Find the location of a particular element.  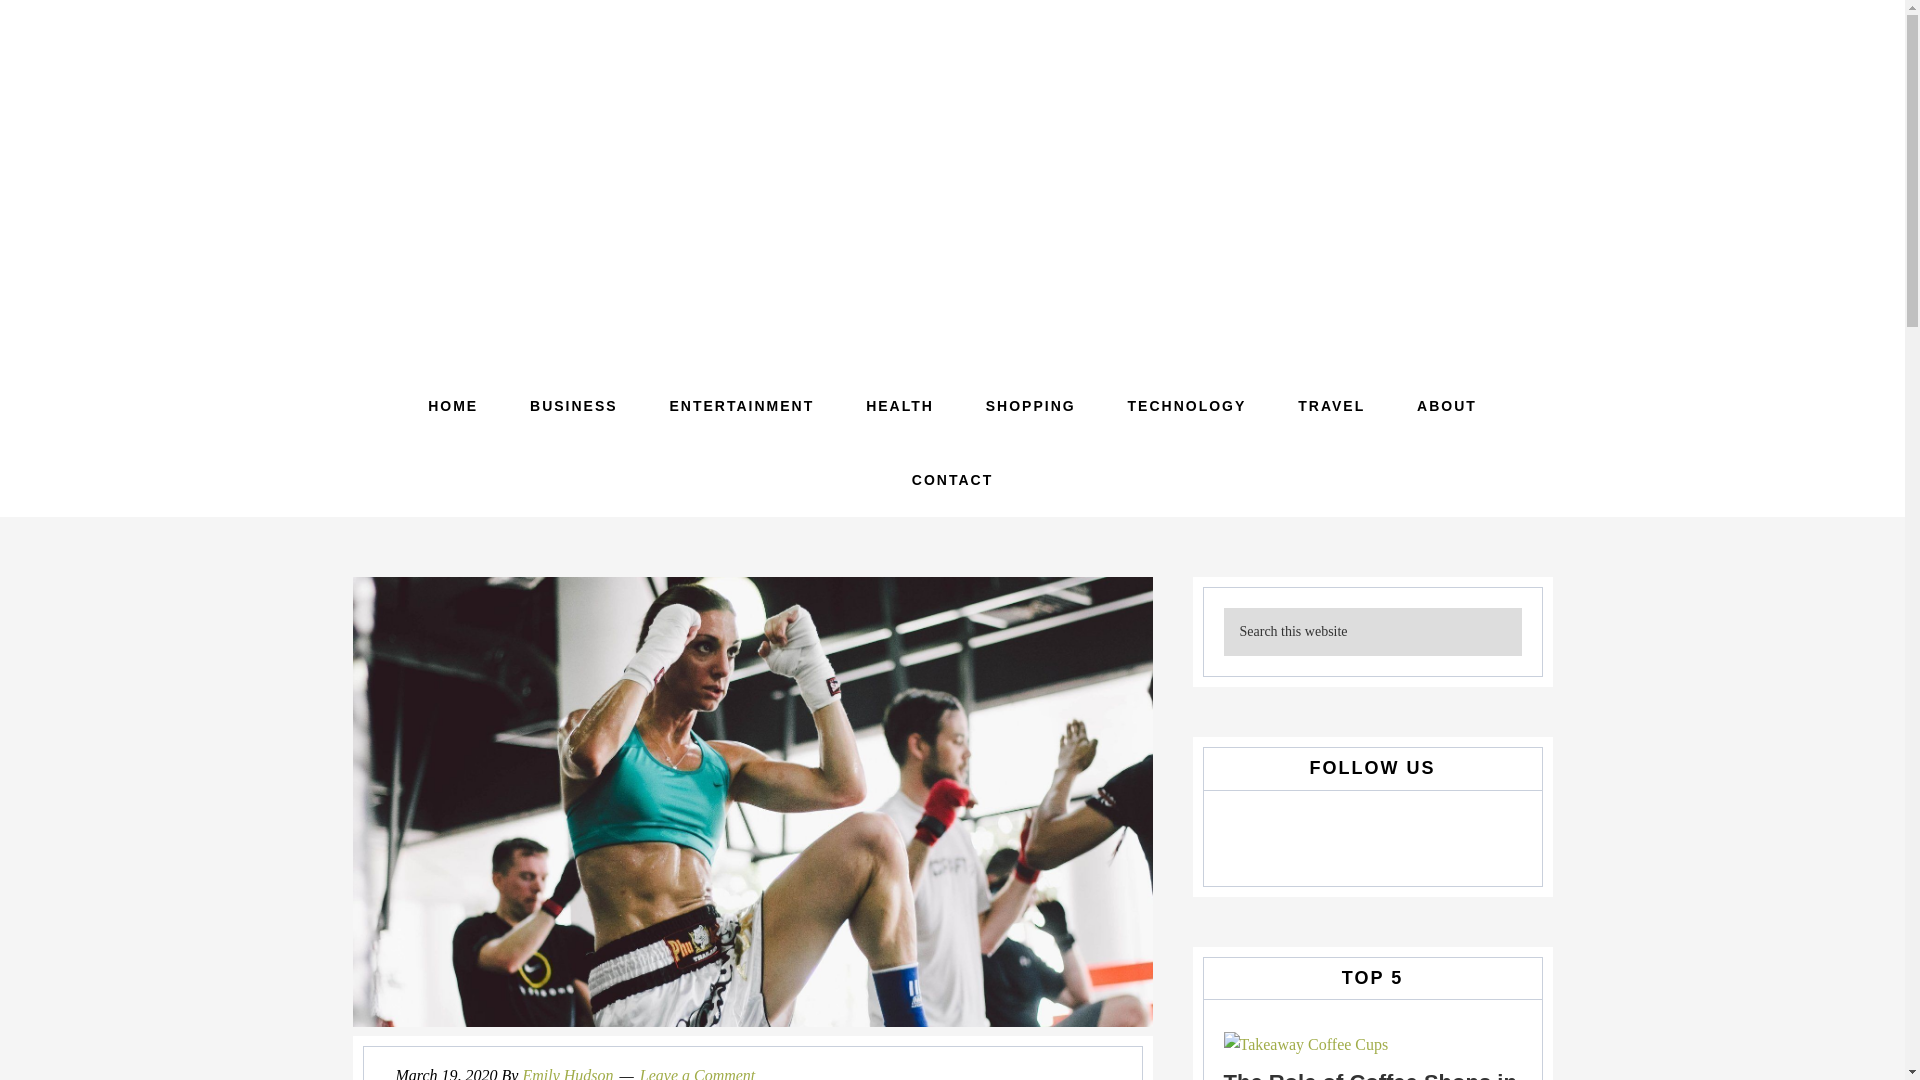

ENTERTAINMENT is located at coordinates (742, 406).